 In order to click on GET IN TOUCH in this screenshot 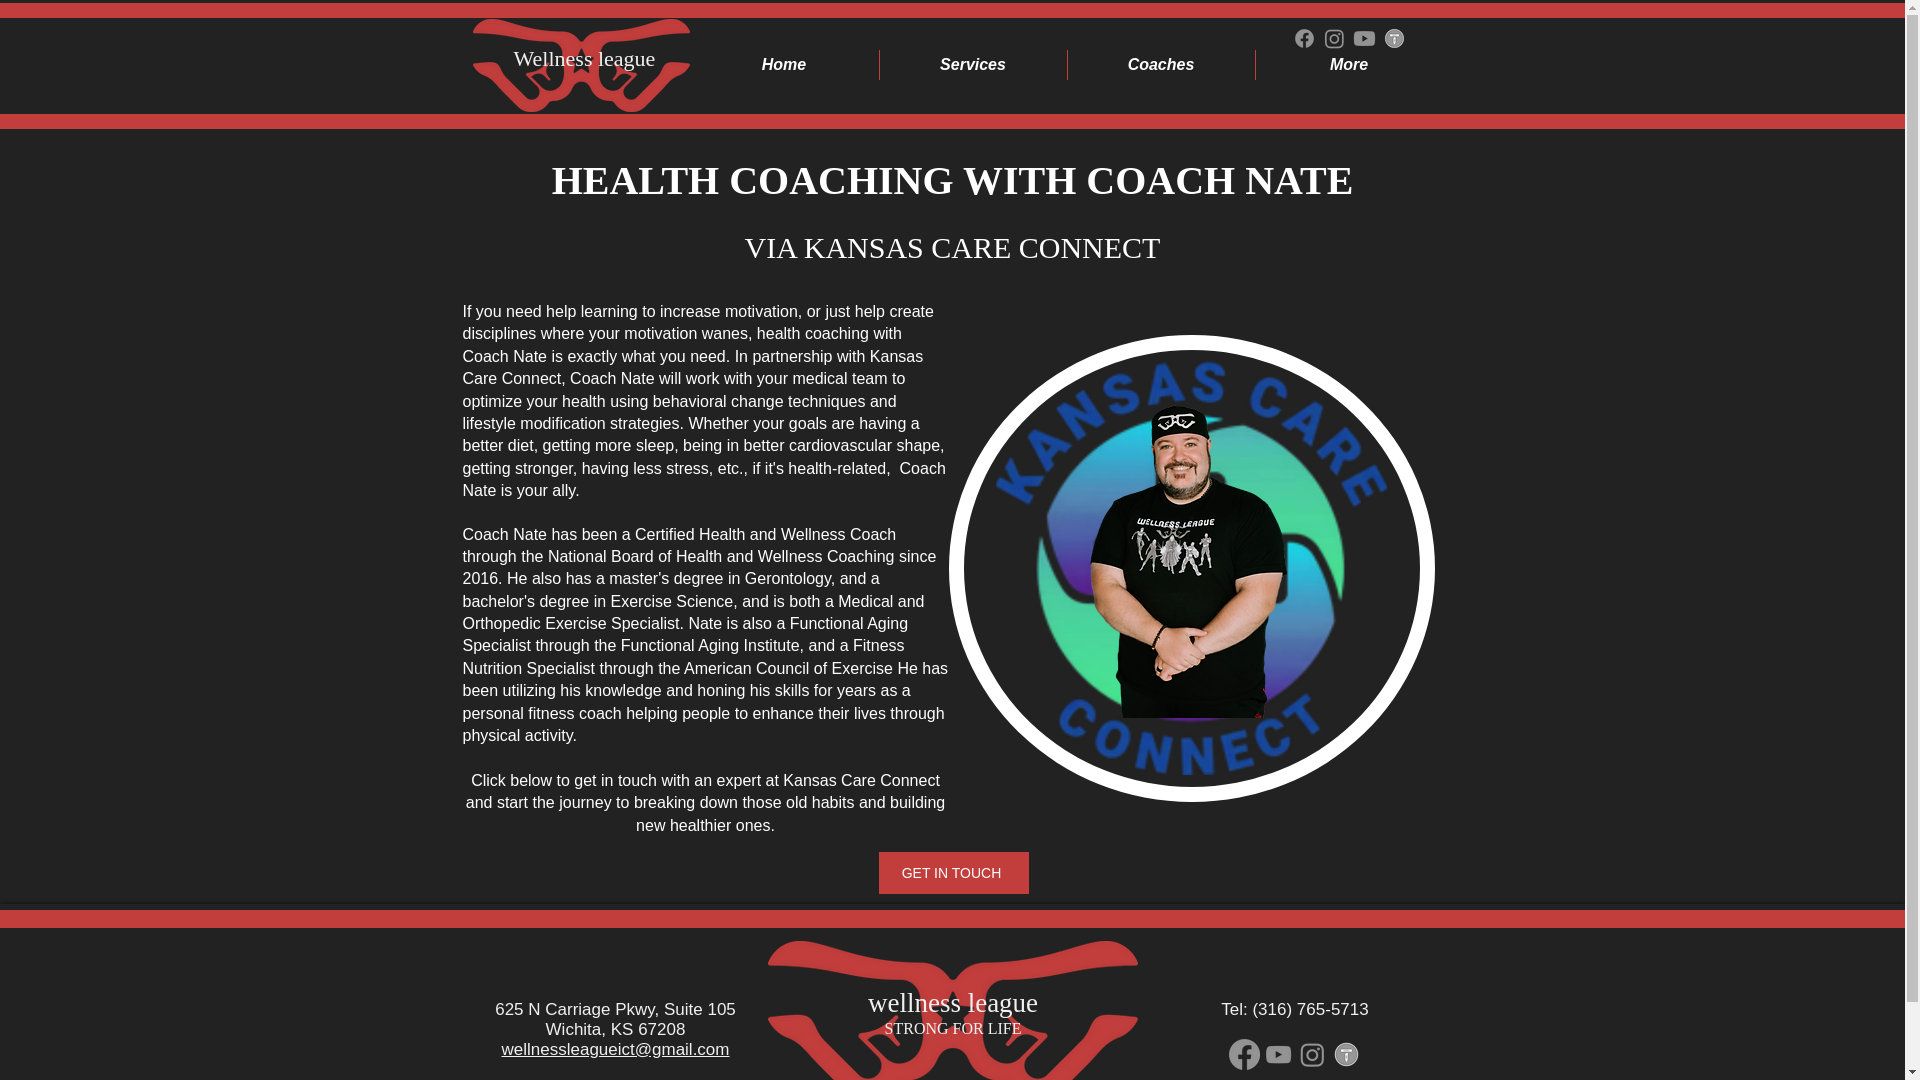, I will do `click(952, 873)`.